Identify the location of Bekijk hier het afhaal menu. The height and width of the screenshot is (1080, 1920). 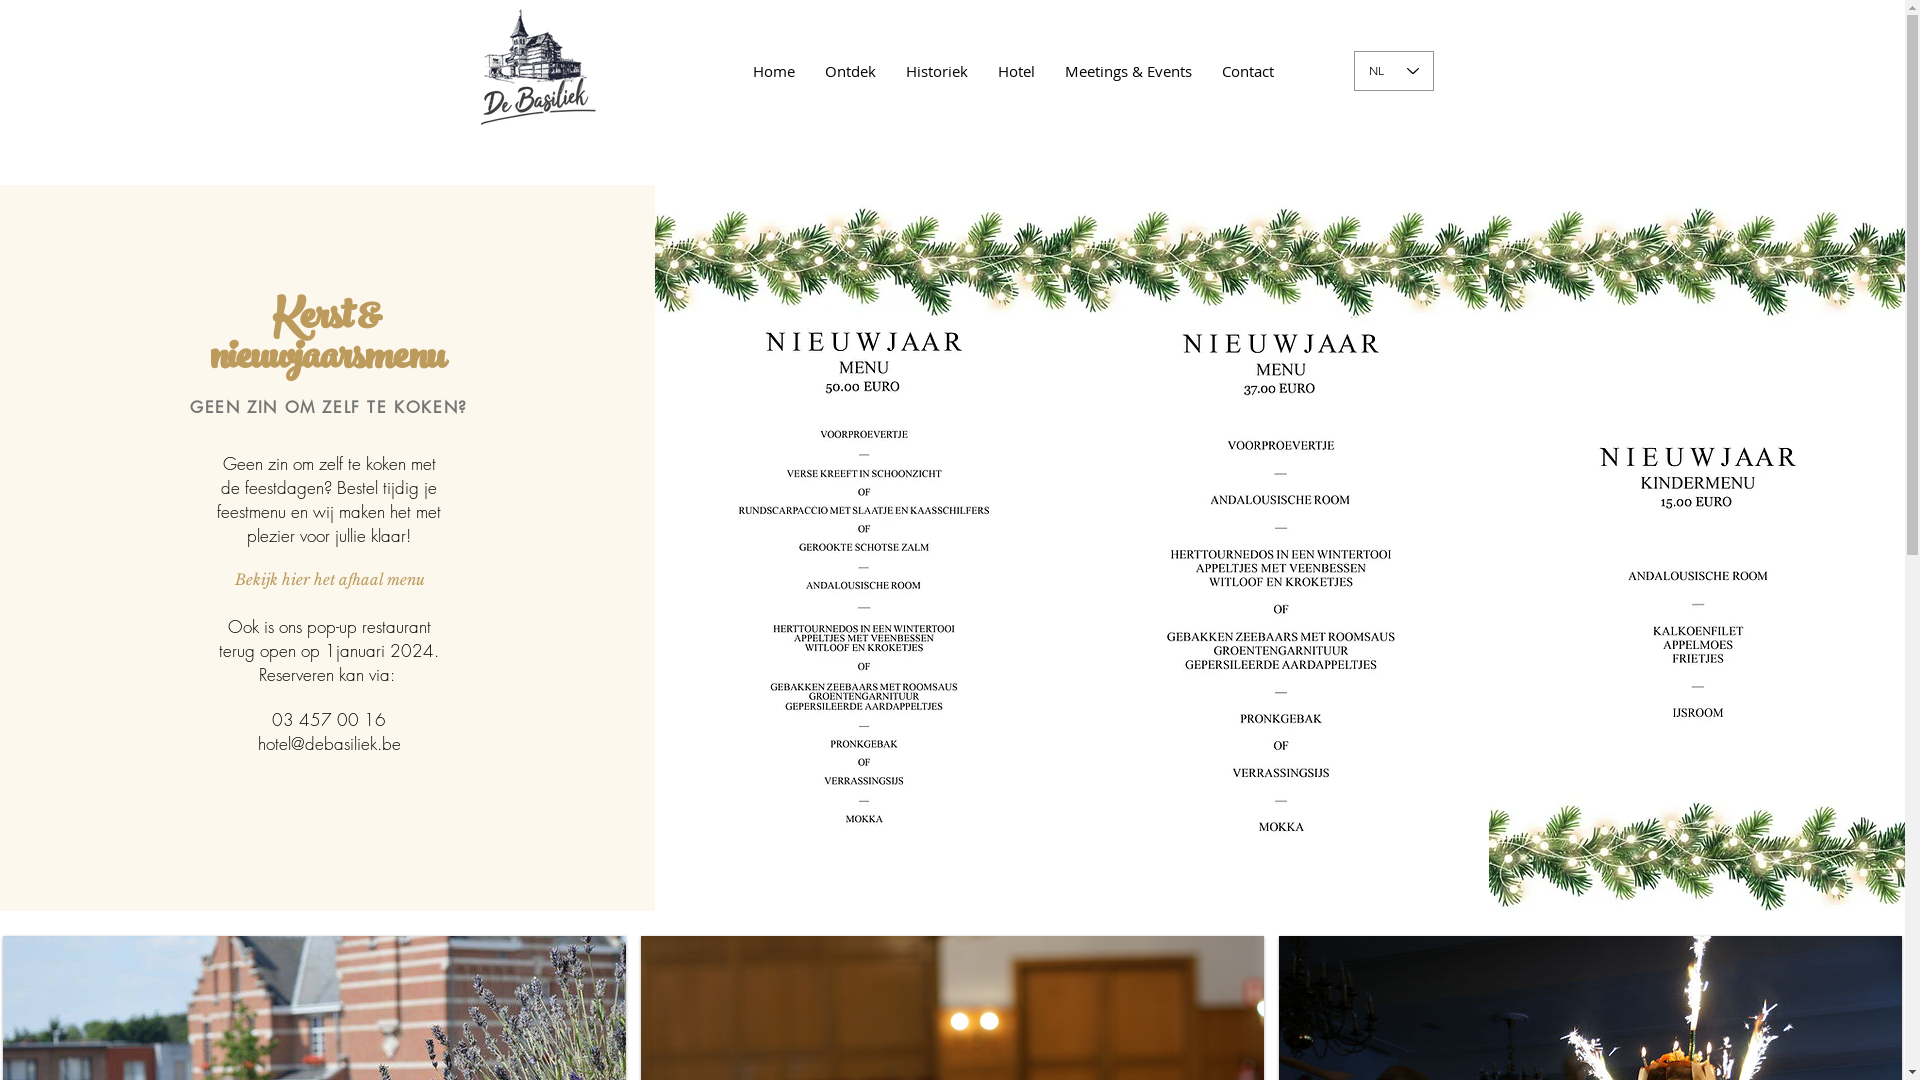
(330, 579).